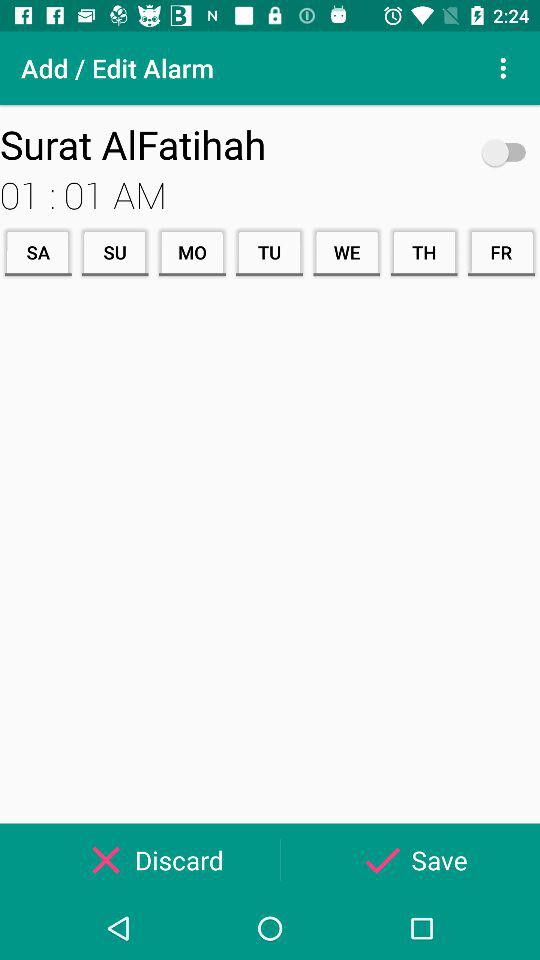  I want to click on turn on the item below 01 : 01 am, so click(424, 252).